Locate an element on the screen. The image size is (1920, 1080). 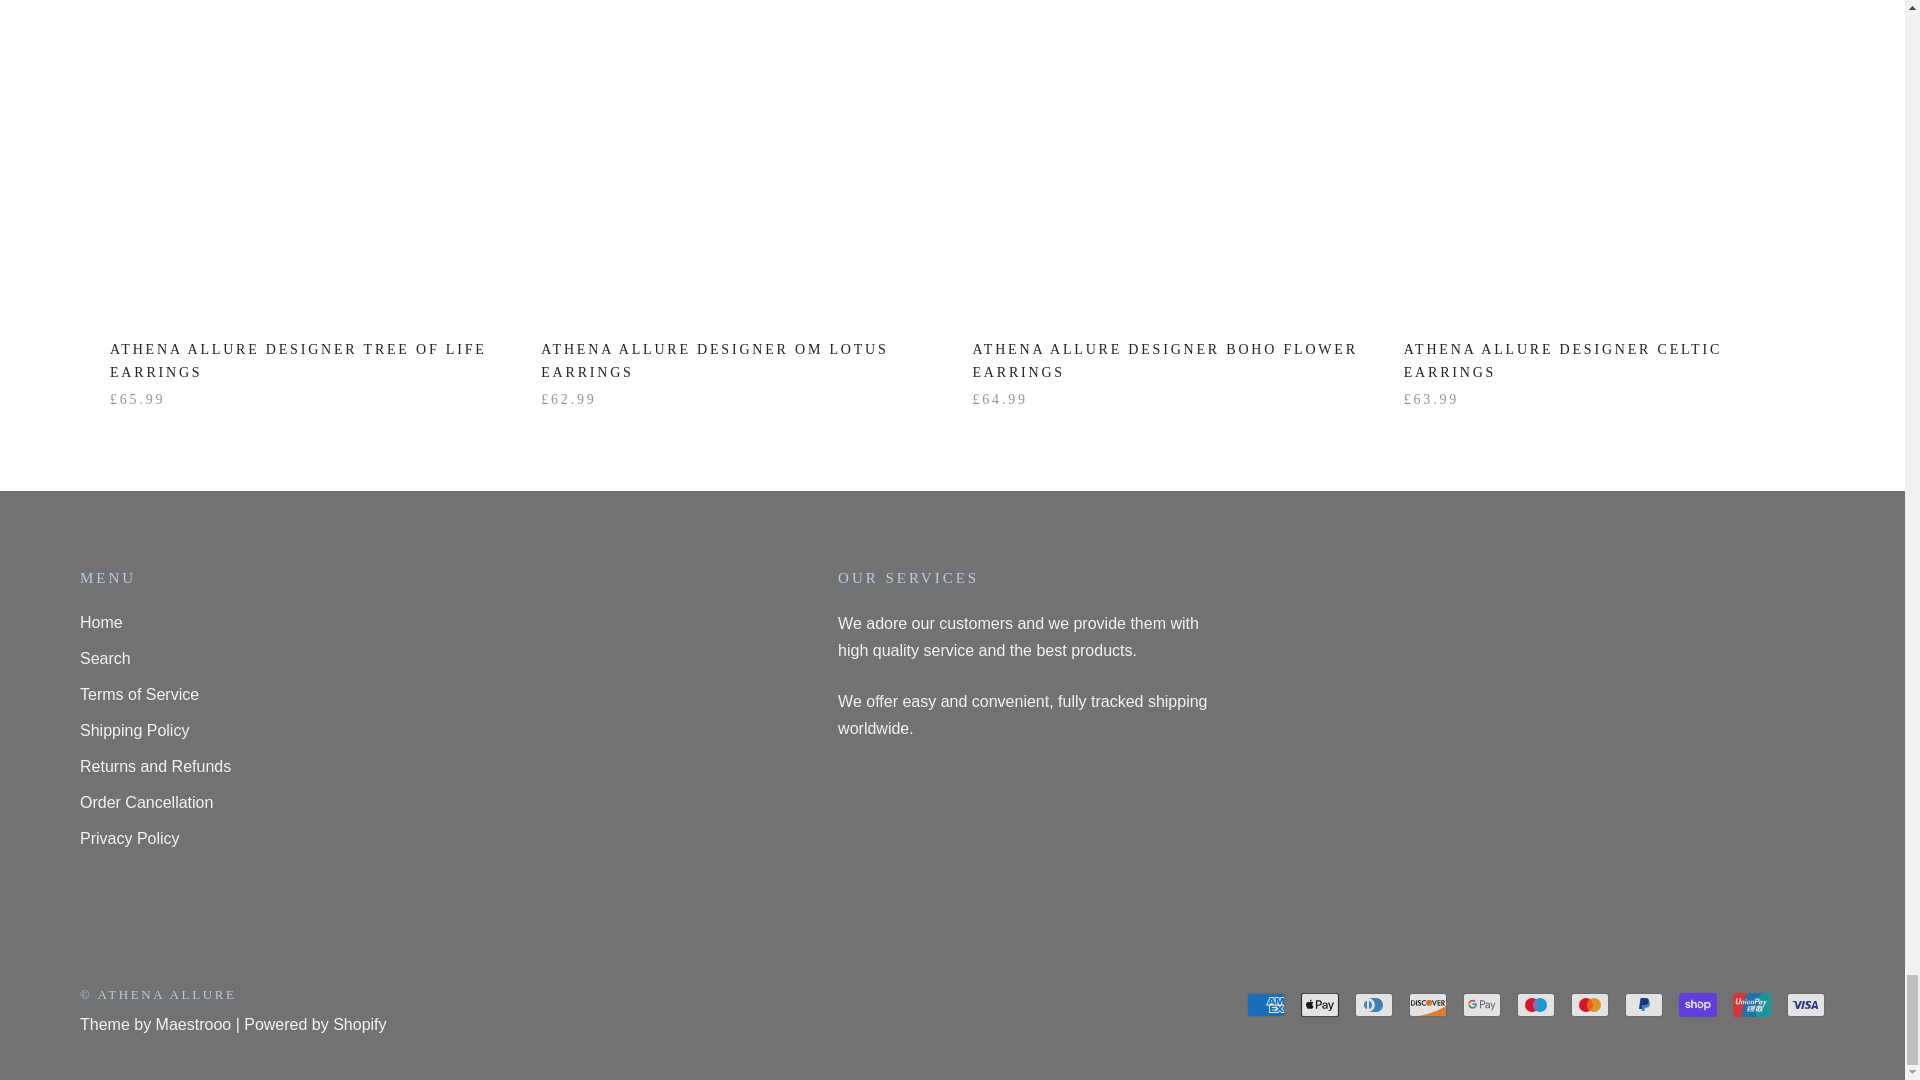
Maestro is located at coordinates (1536, 1004).